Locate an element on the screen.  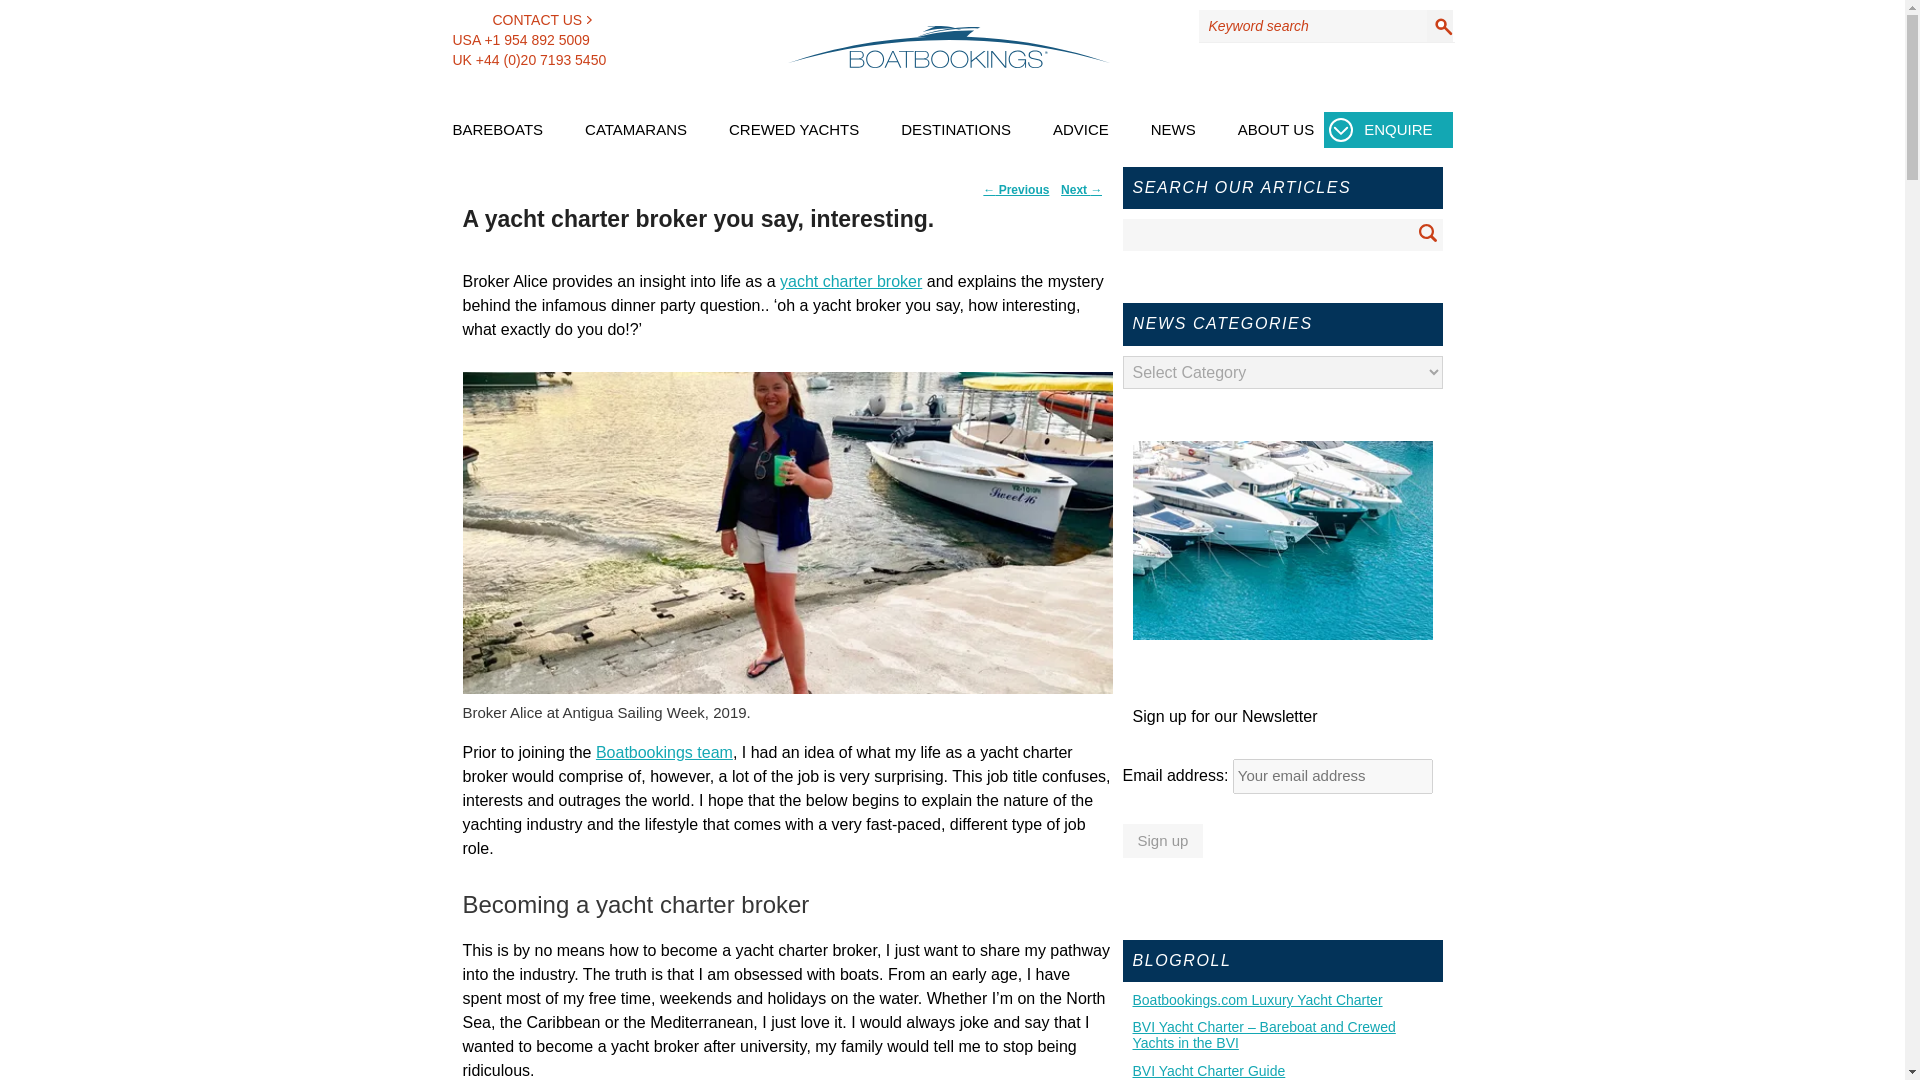
ENQUIRE is located at coordinates (1388, 130).